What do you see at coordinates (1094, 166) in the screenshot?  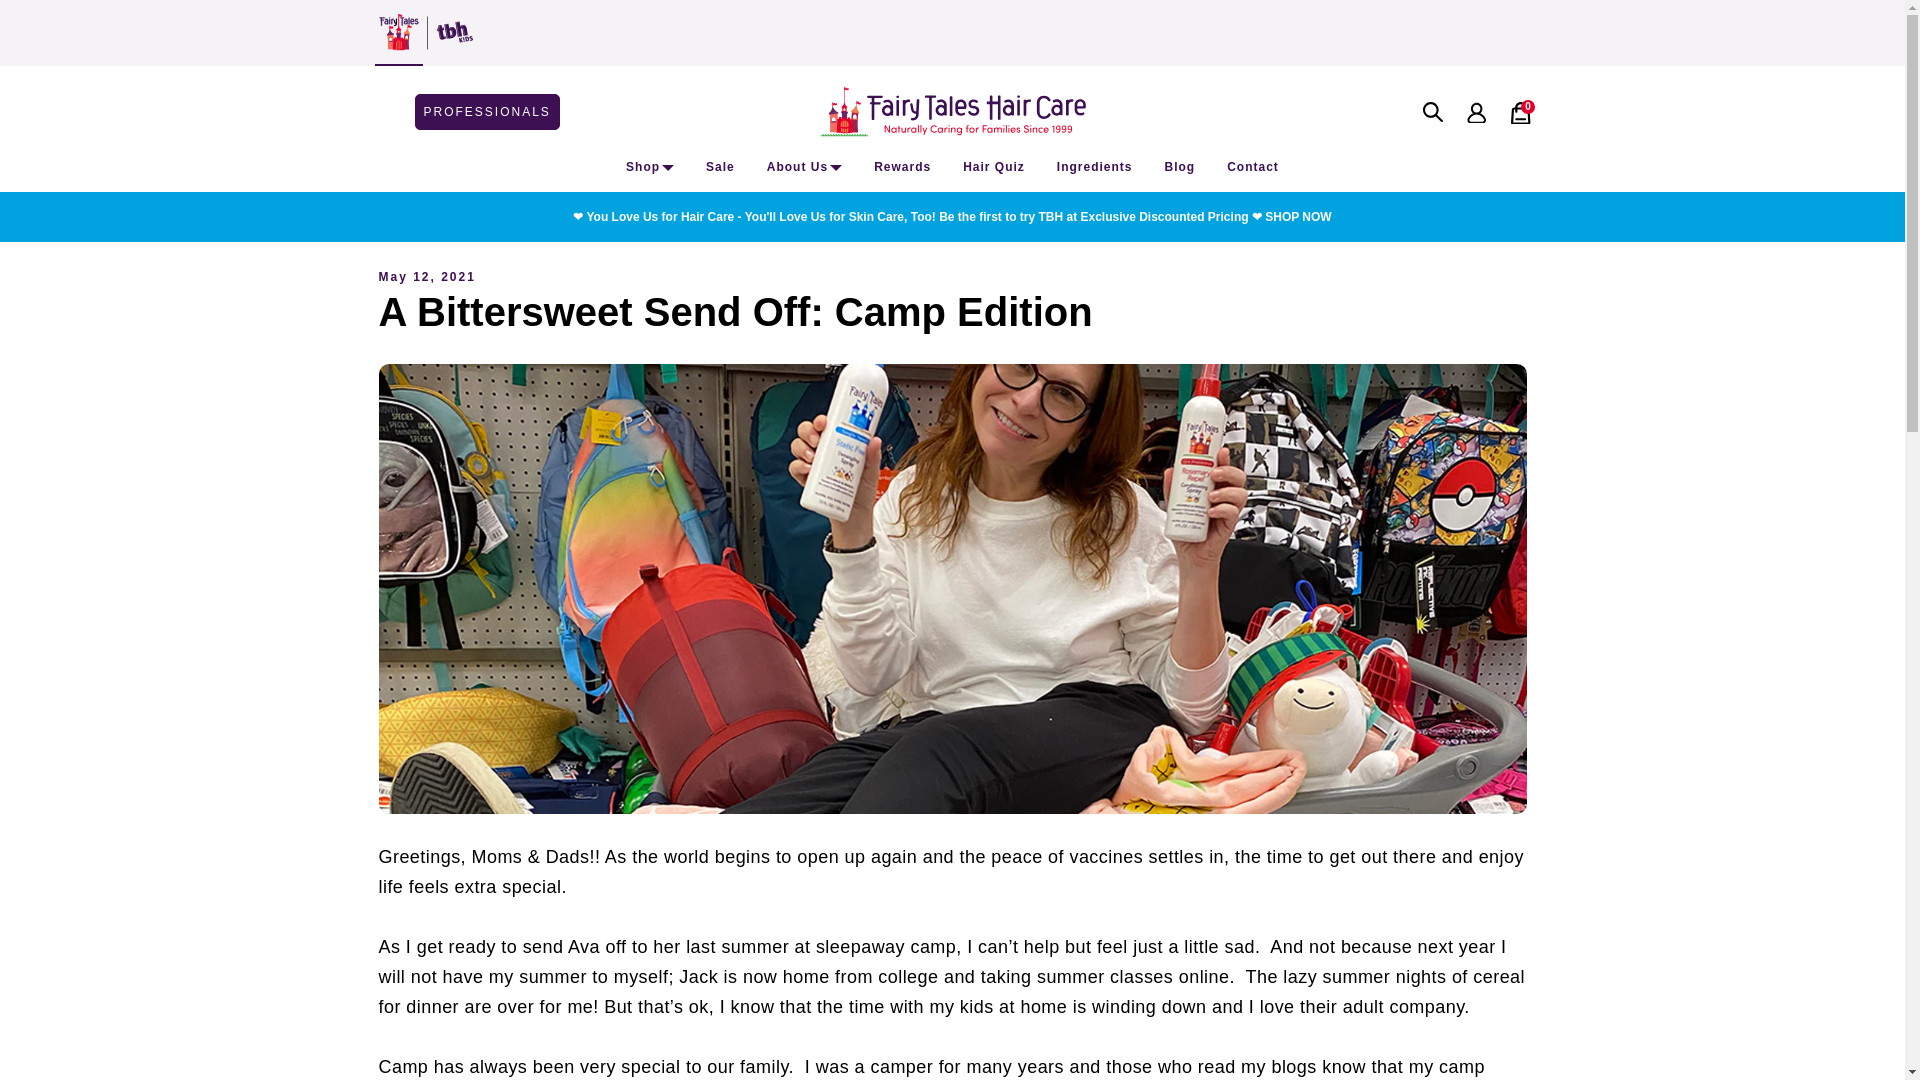 I see `Ingredients` at bounding box center [1094, 166].